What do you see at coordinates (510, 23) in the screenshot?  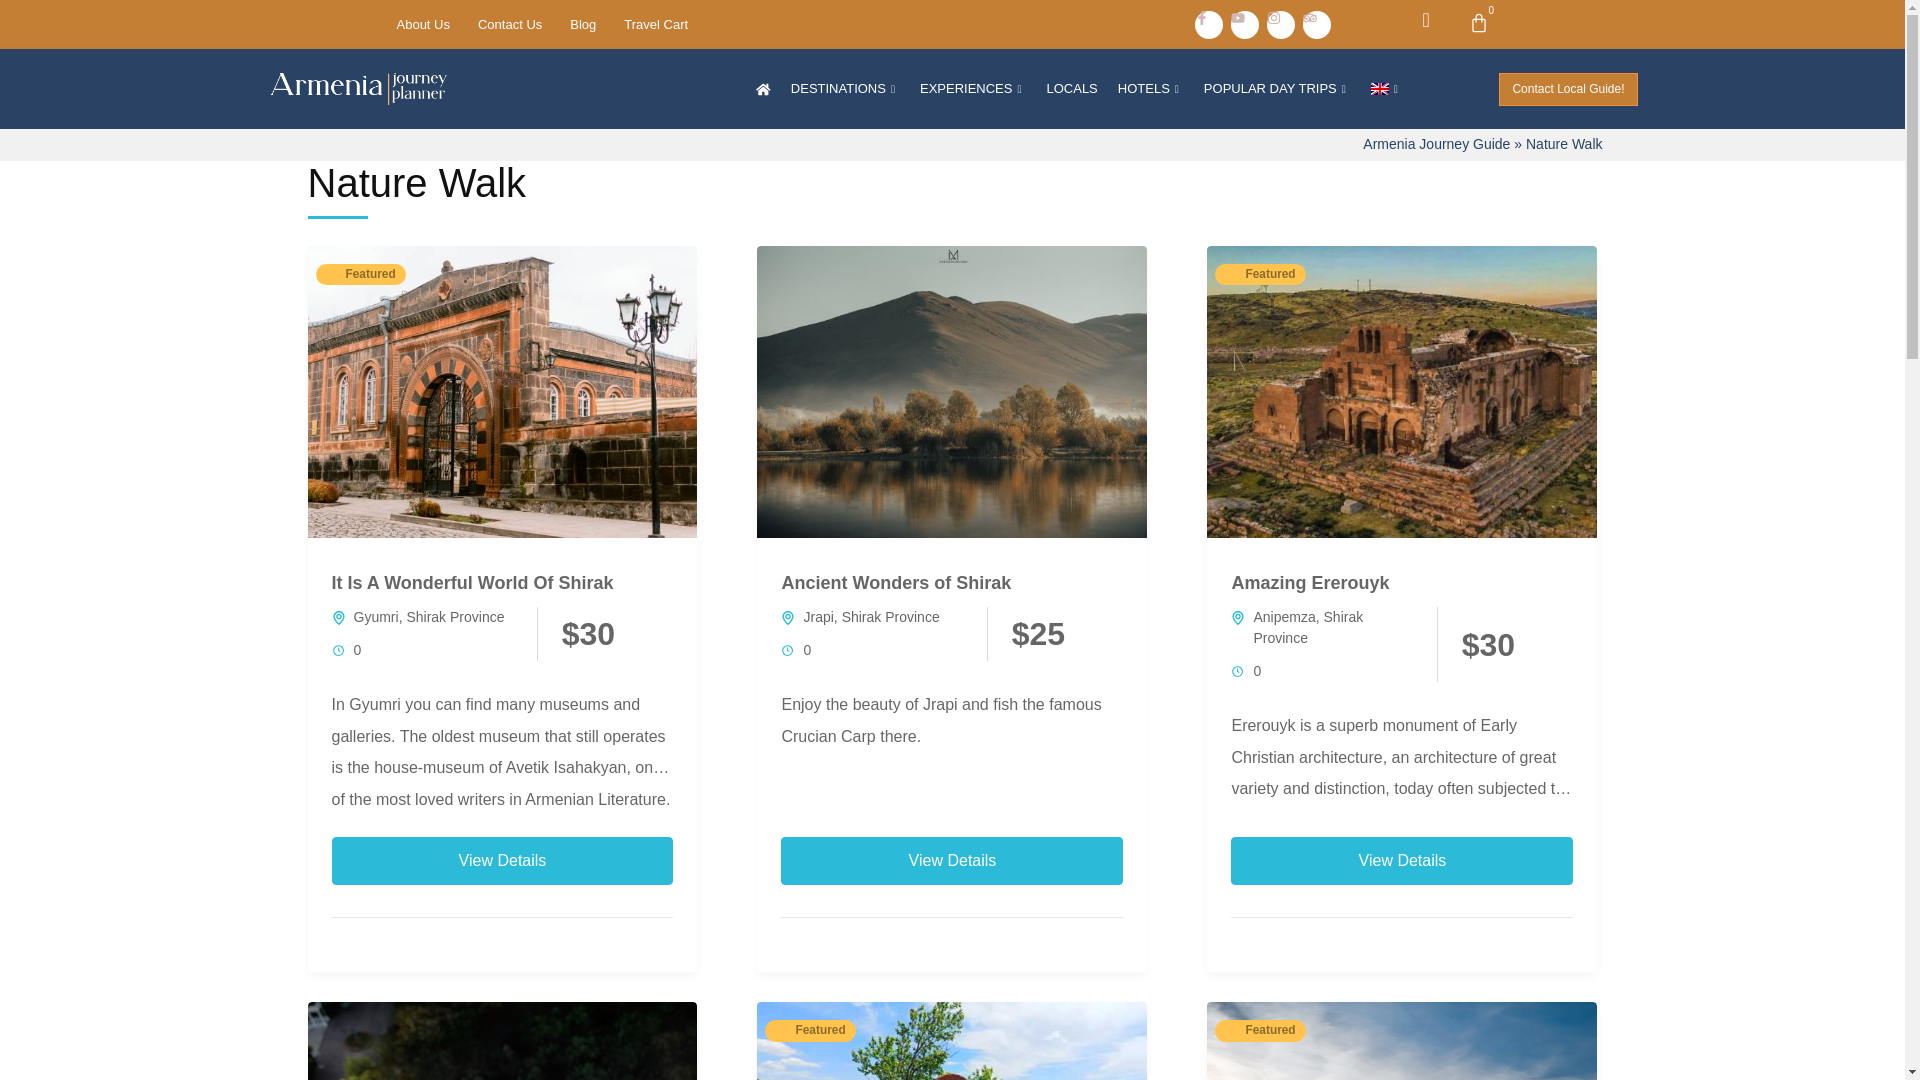 I see `Contact Us` at bounding box center [510, 23].